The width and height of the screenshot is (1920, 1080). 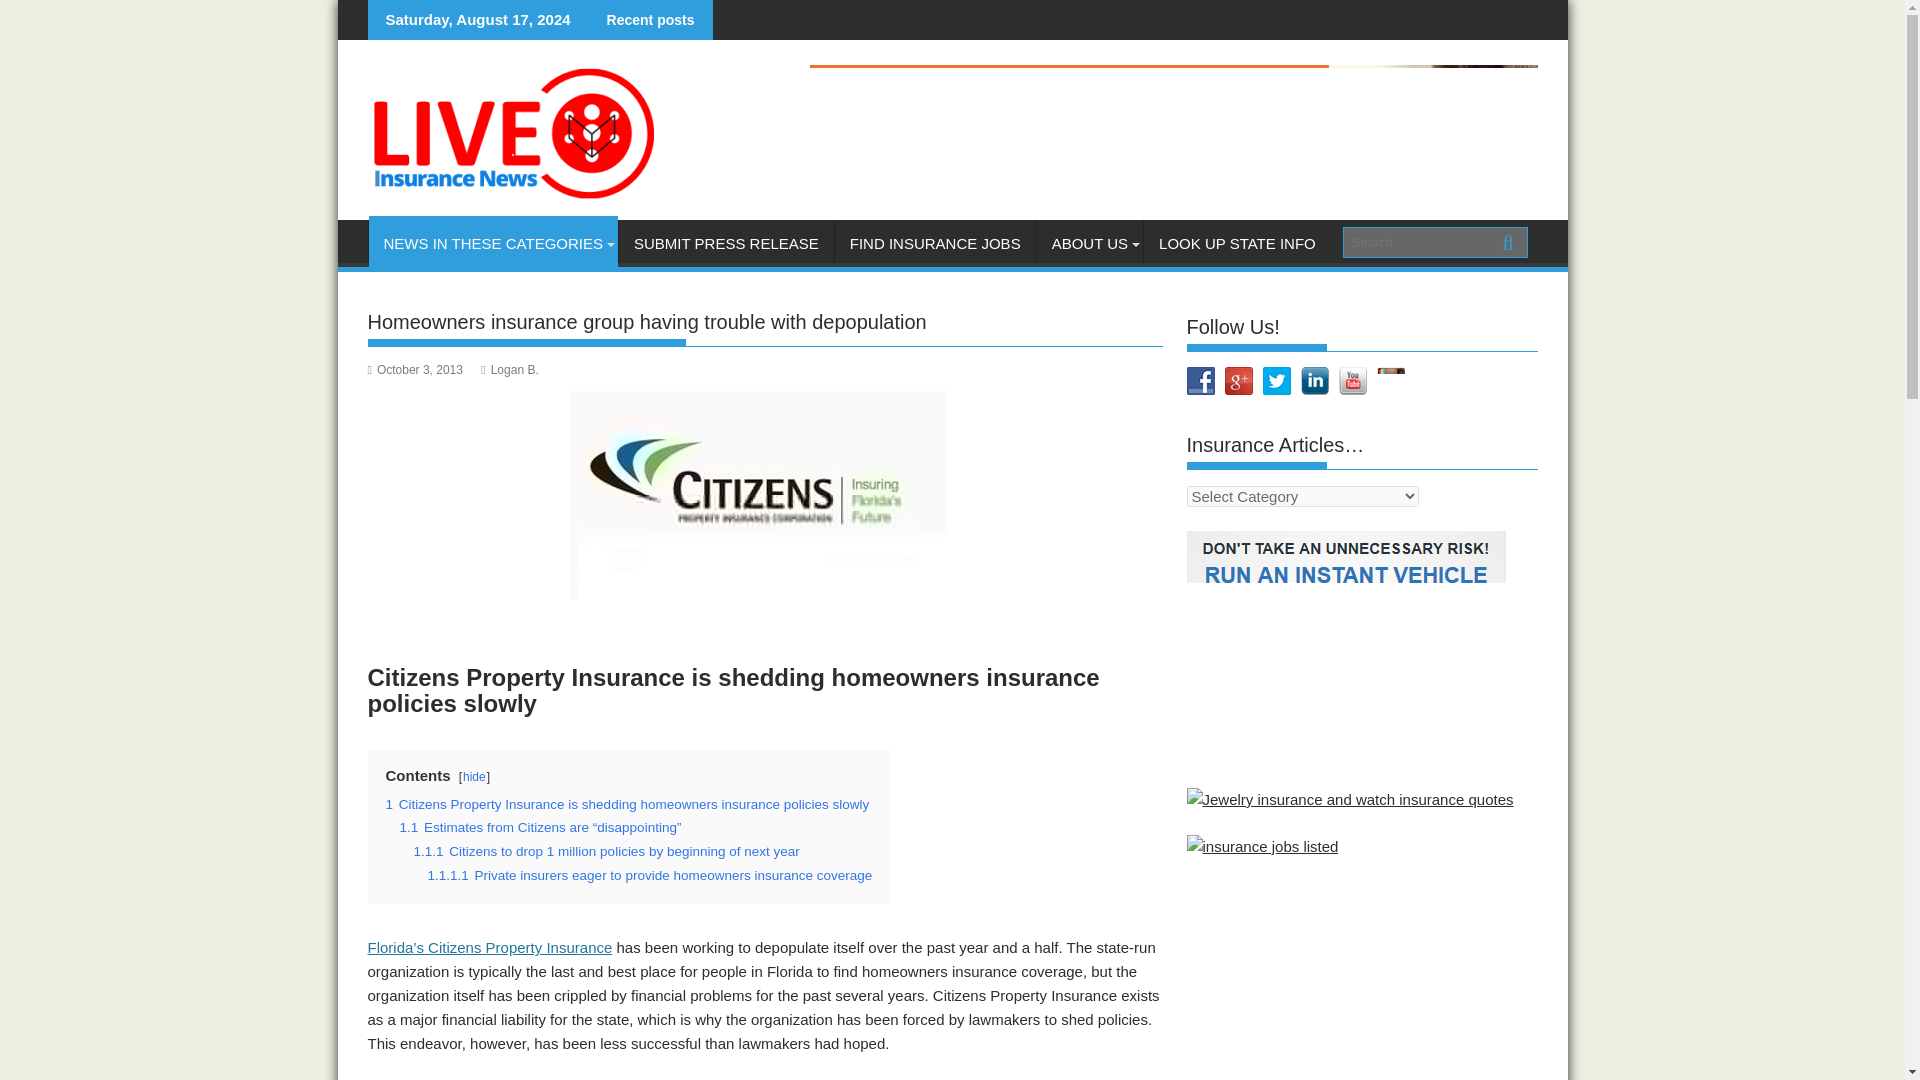 I want to click on ABOUT US, so click(x=1089, y=244).